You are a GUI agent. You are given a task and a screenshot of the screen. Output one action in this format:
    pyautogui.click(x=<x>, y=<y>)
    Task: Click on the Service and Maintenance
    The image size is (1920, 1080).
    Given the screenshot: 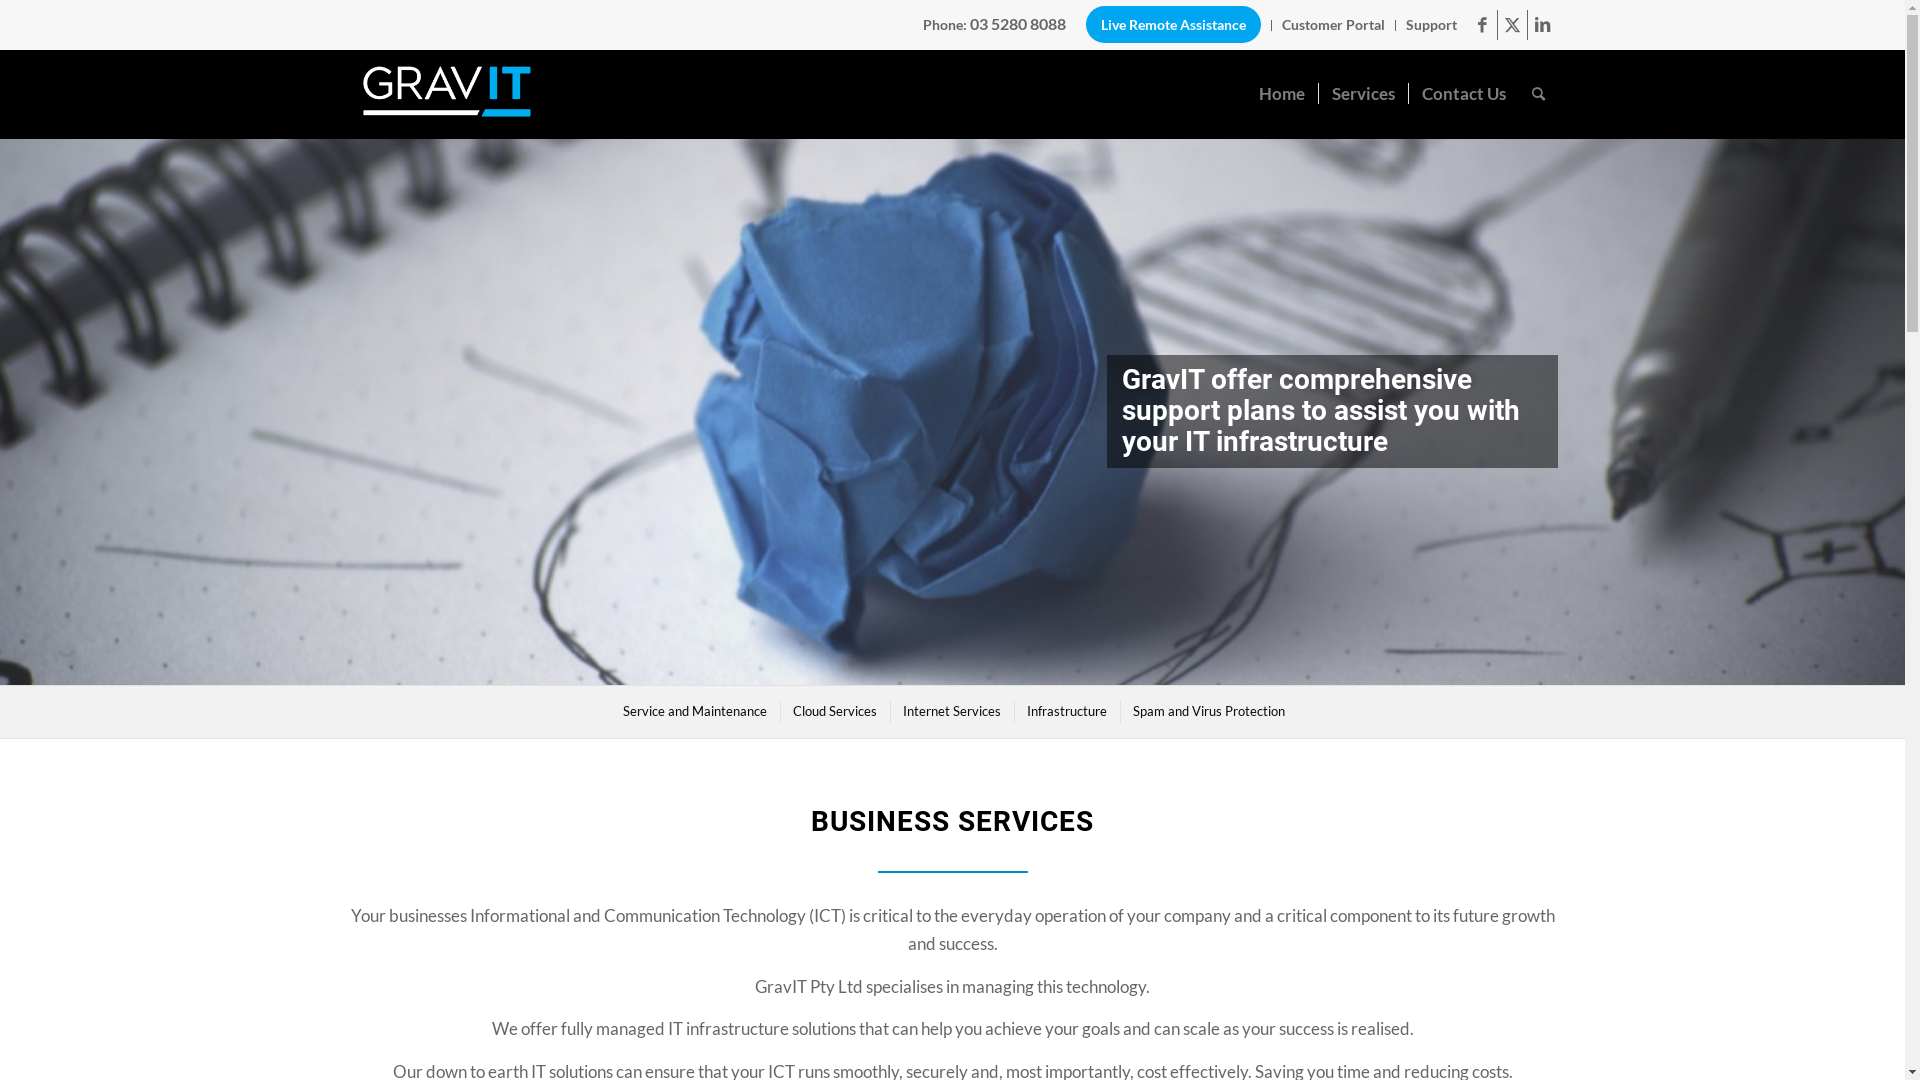 What is the action you would take?
    pyautogui.click(x=693, y=712)
    